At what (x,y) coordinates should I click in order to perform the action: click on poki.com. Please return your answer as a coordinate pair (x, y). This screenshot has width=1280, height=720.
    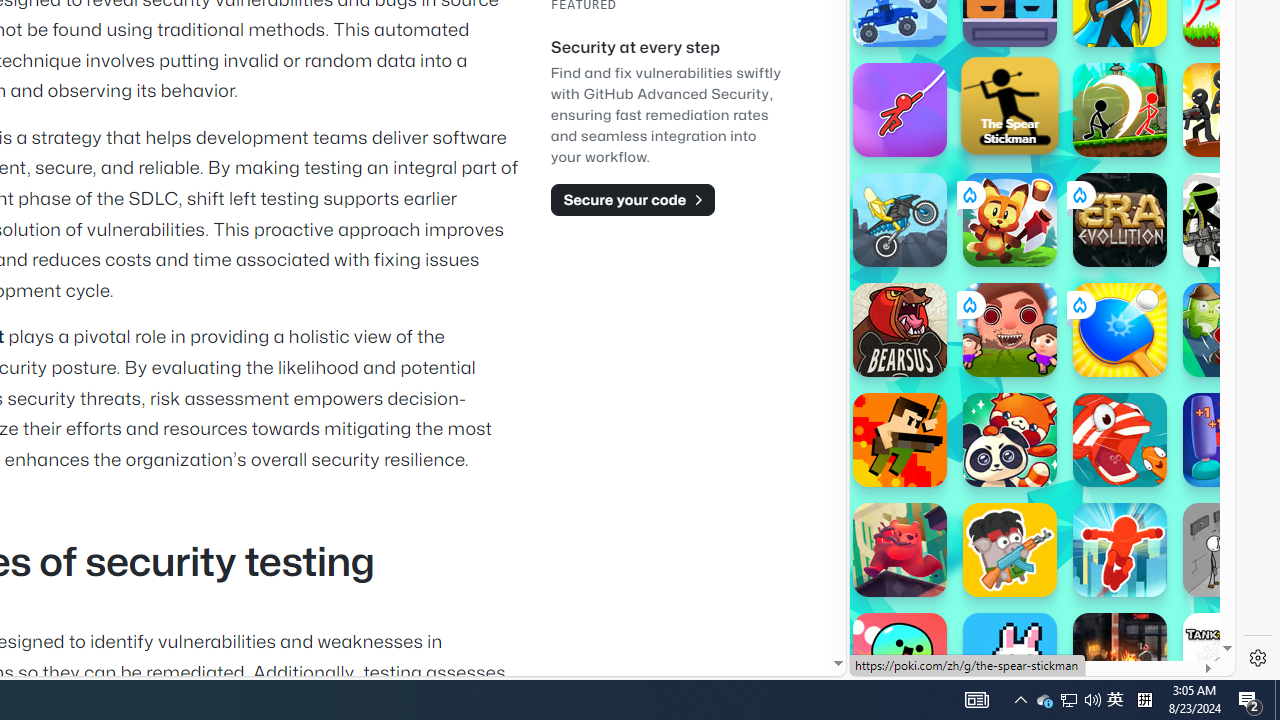
    Looking at the image, I should click on (1092, 338).